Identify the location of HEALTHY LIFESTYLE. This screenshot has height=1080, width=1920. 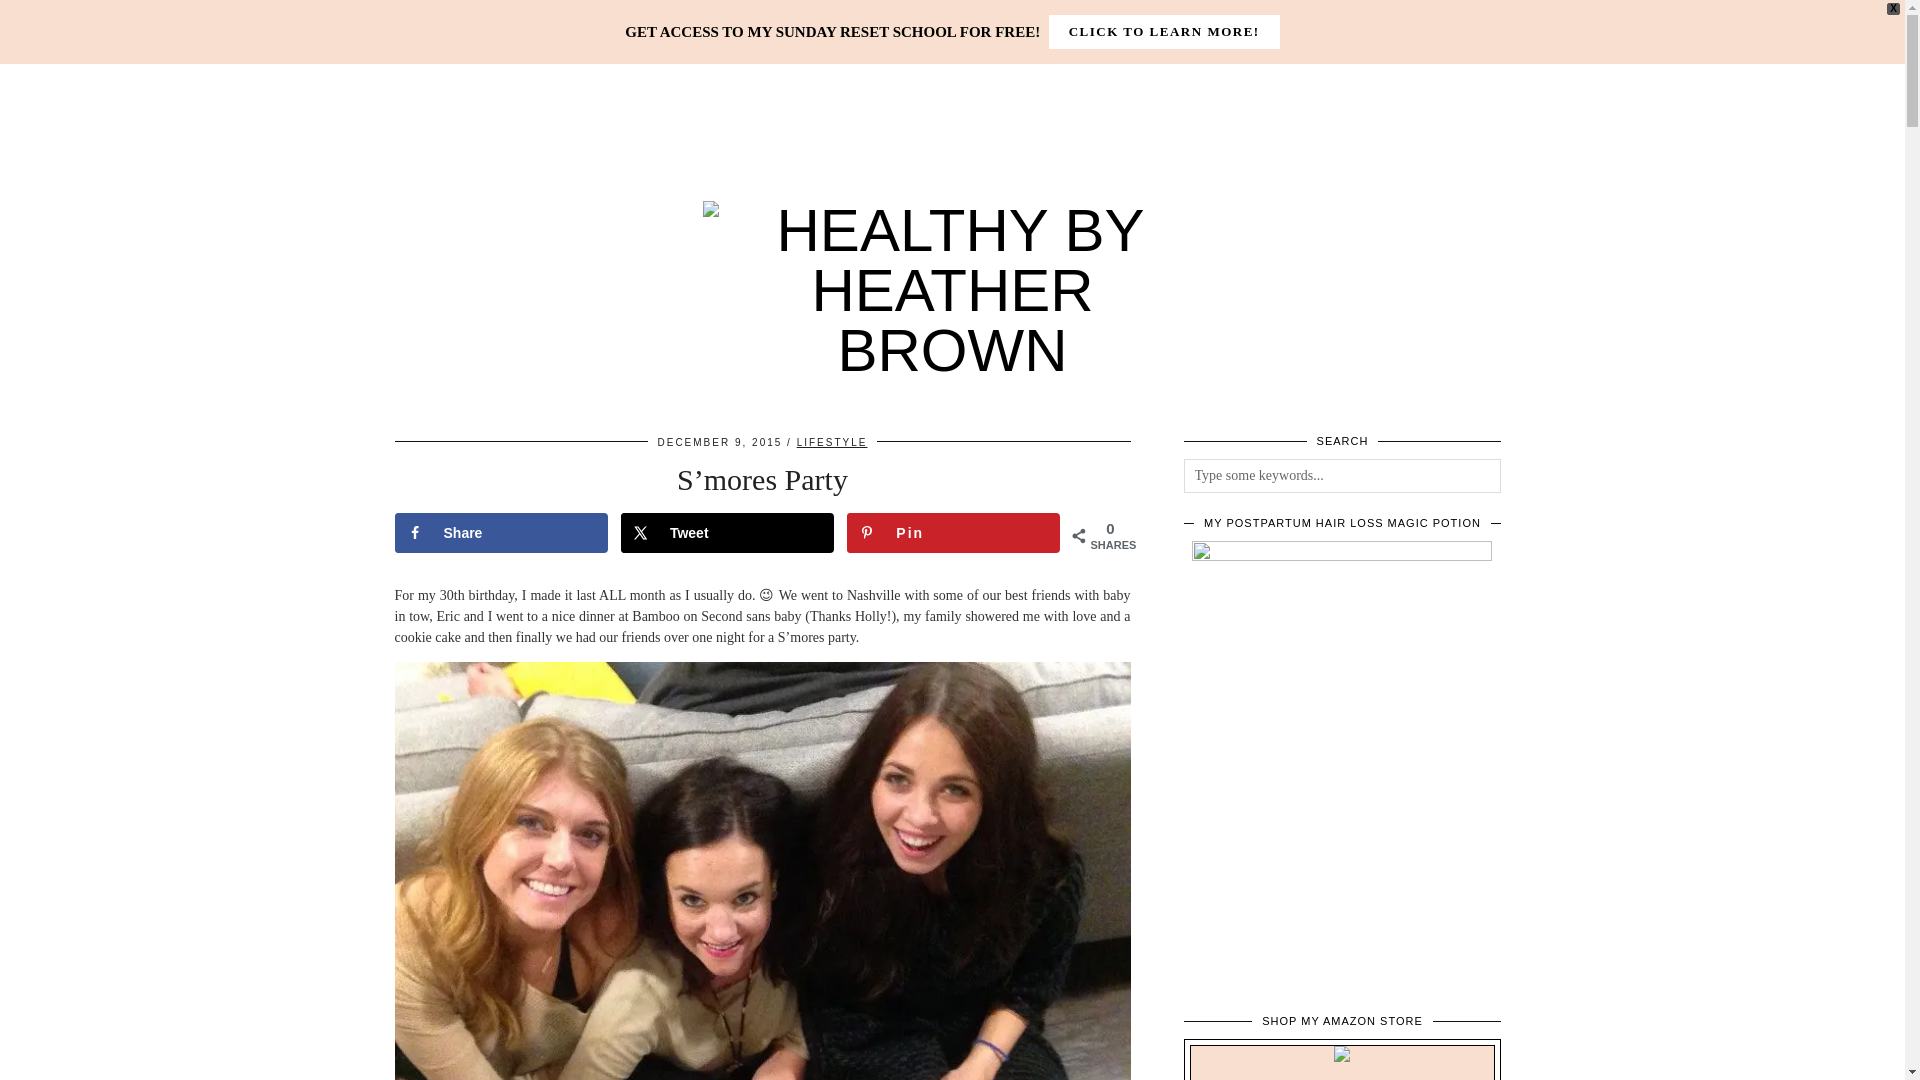
(738, 18).